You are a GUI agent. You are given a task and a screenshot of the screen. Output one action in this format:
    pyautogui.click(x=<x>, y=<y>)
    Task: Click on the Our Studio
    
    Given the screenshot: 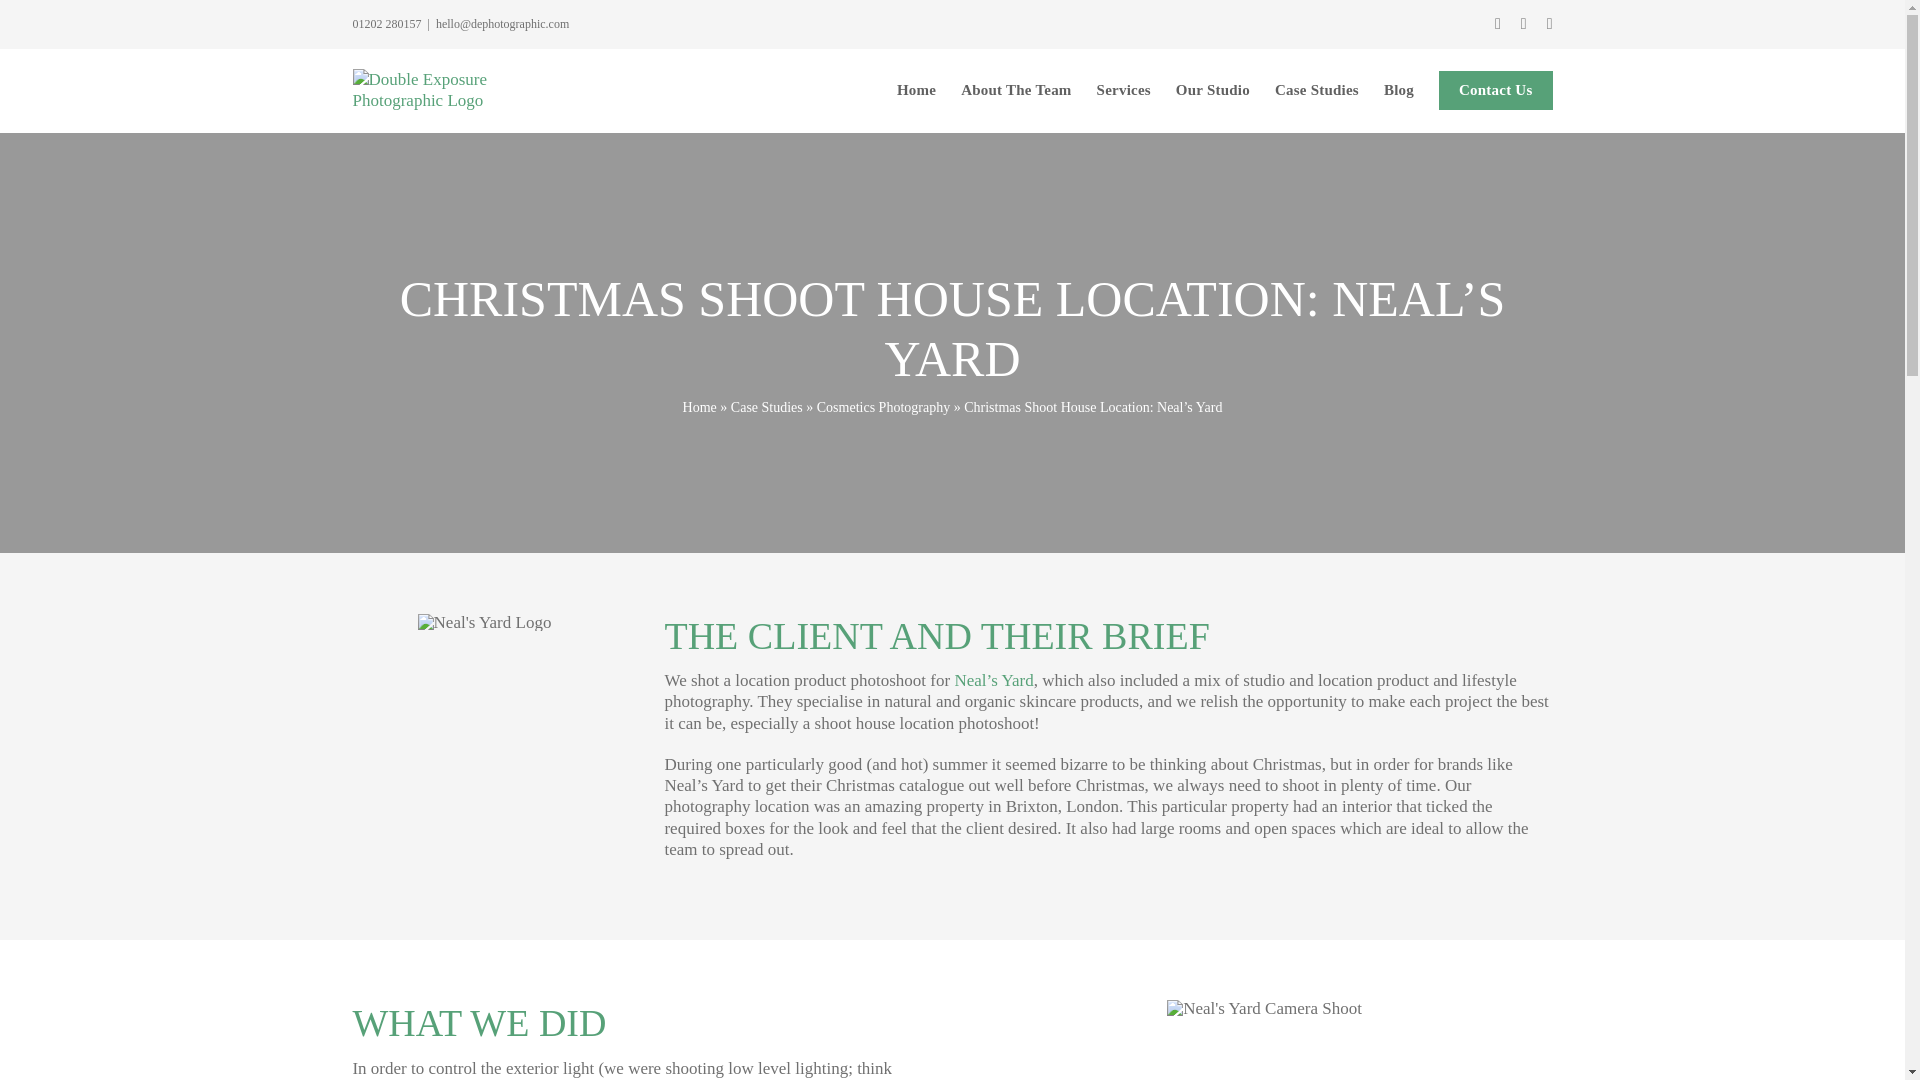 What is the action you would take?
    pyautogui.click(x=1212, y=89)
    